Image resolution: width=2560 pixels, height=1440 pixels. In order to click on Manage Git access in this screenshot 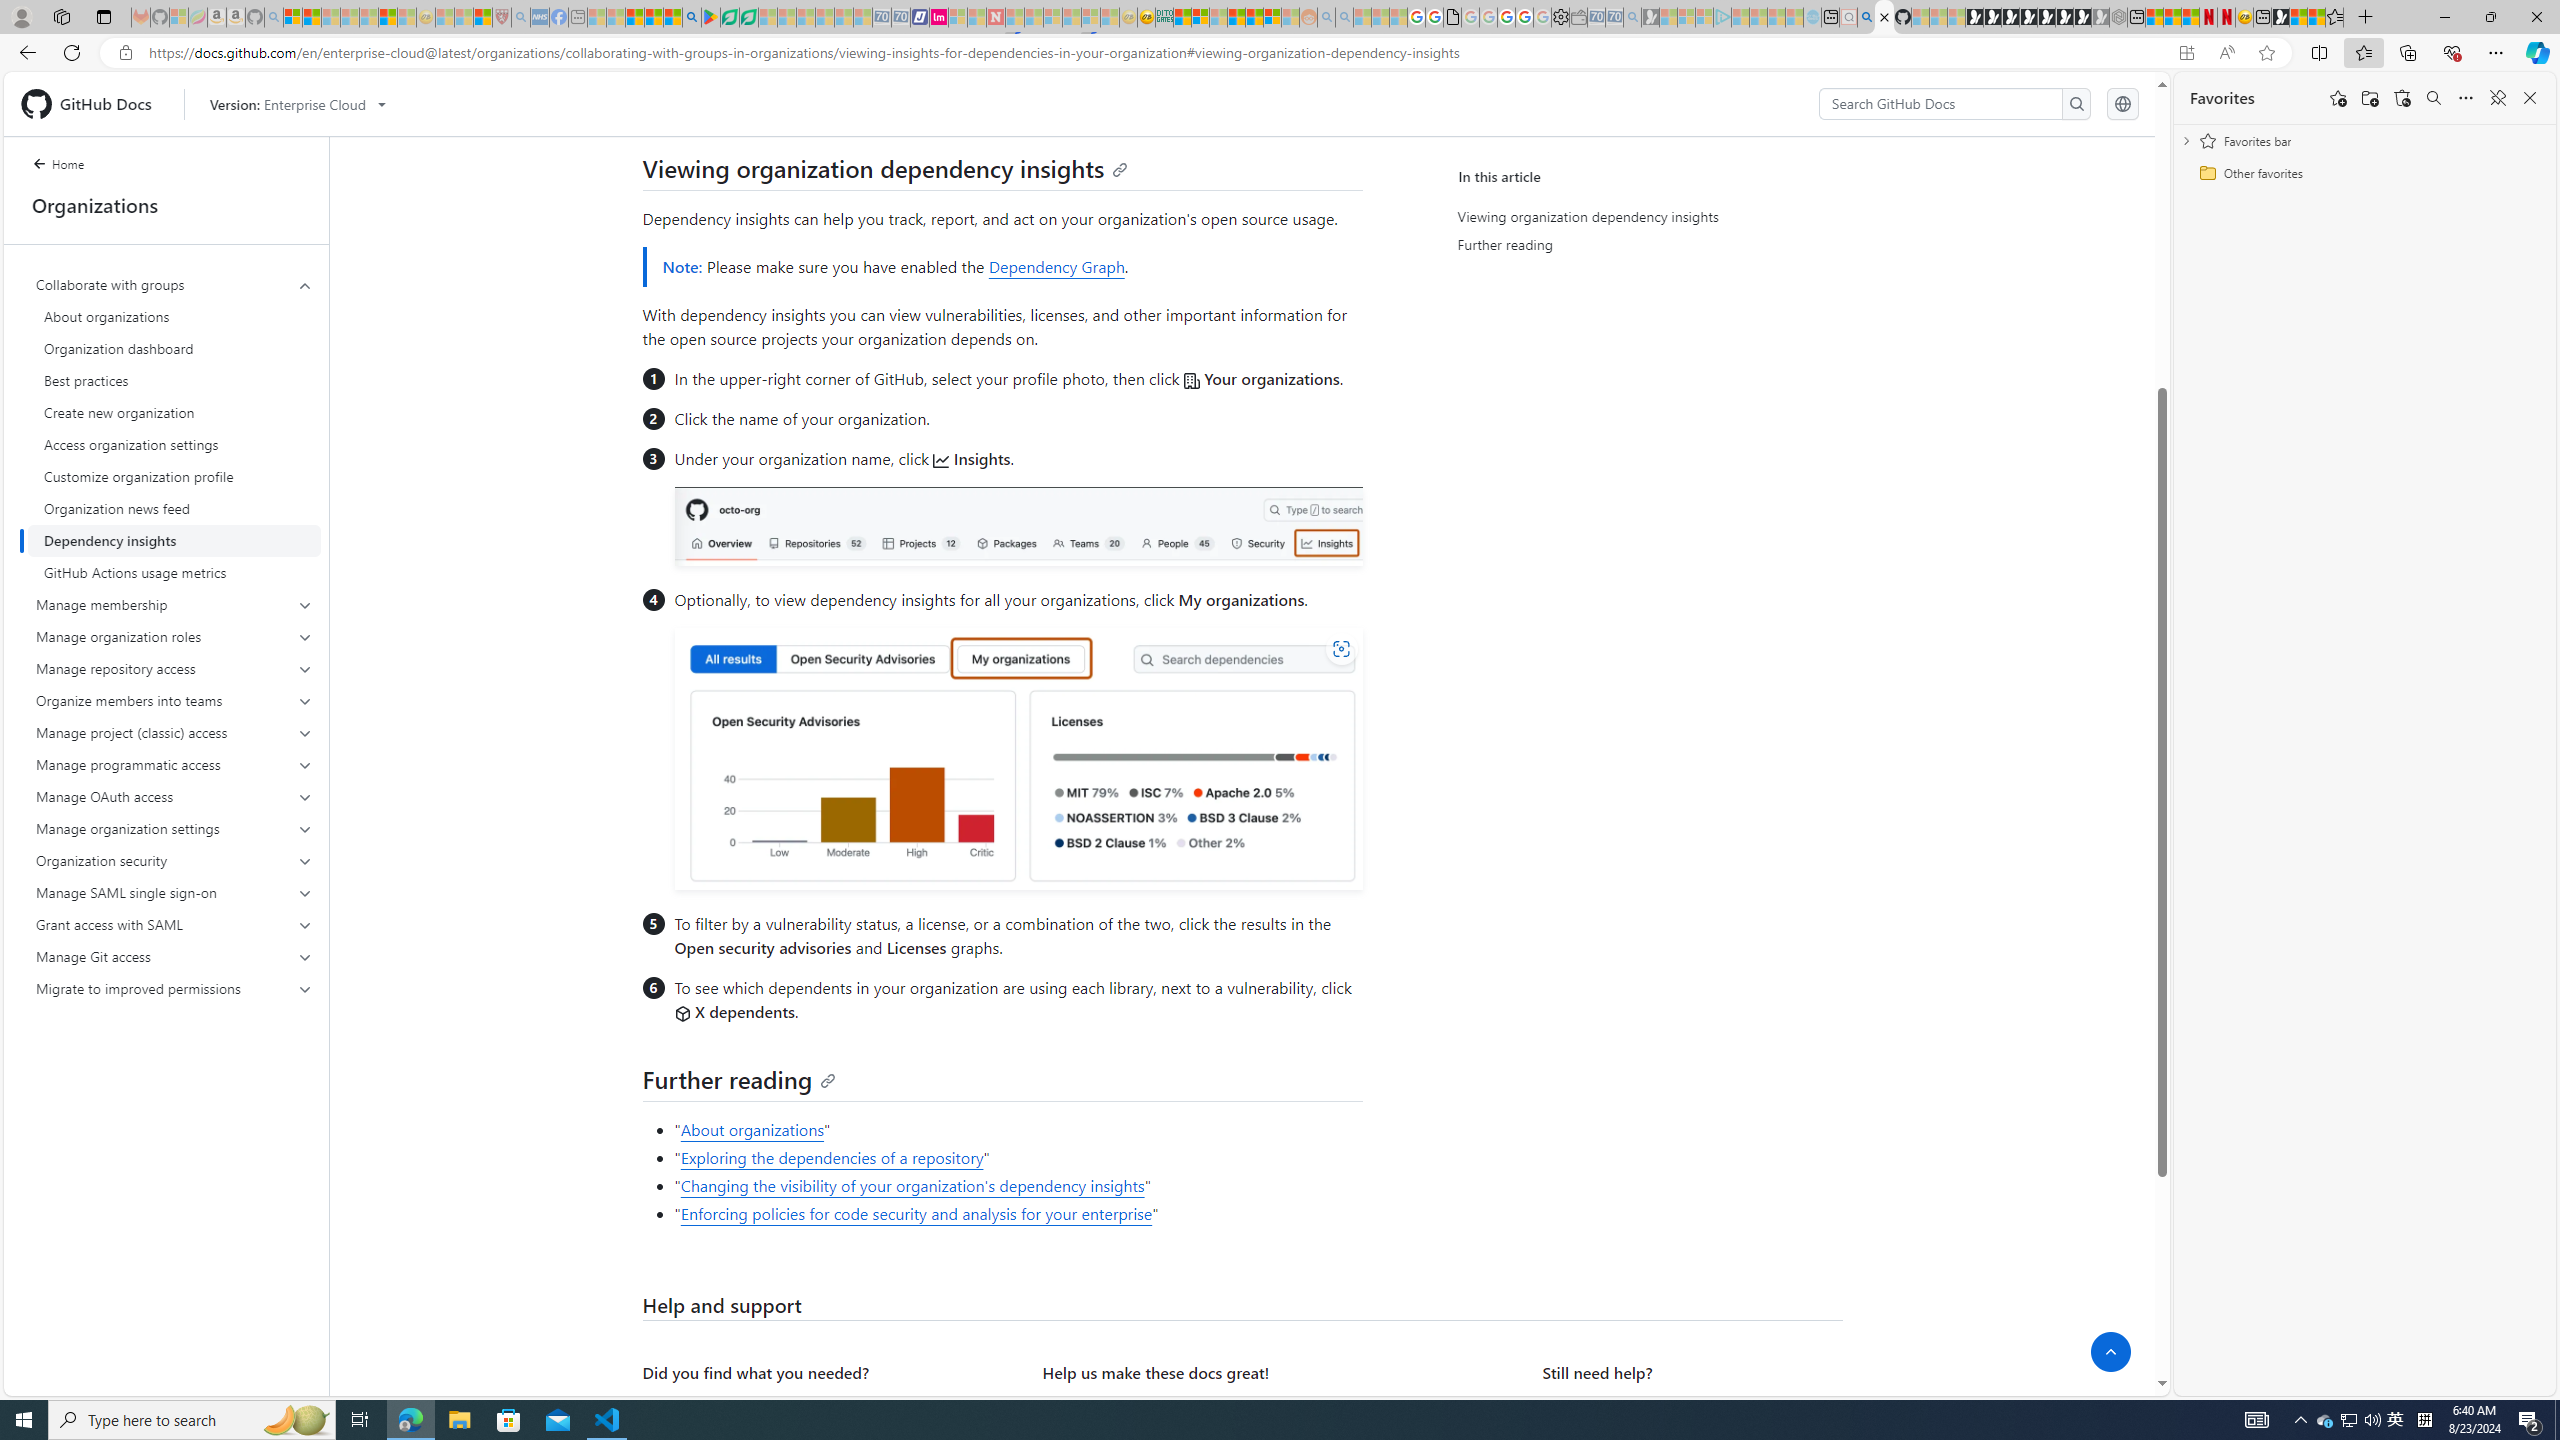, I will do `click(174, 956)`.